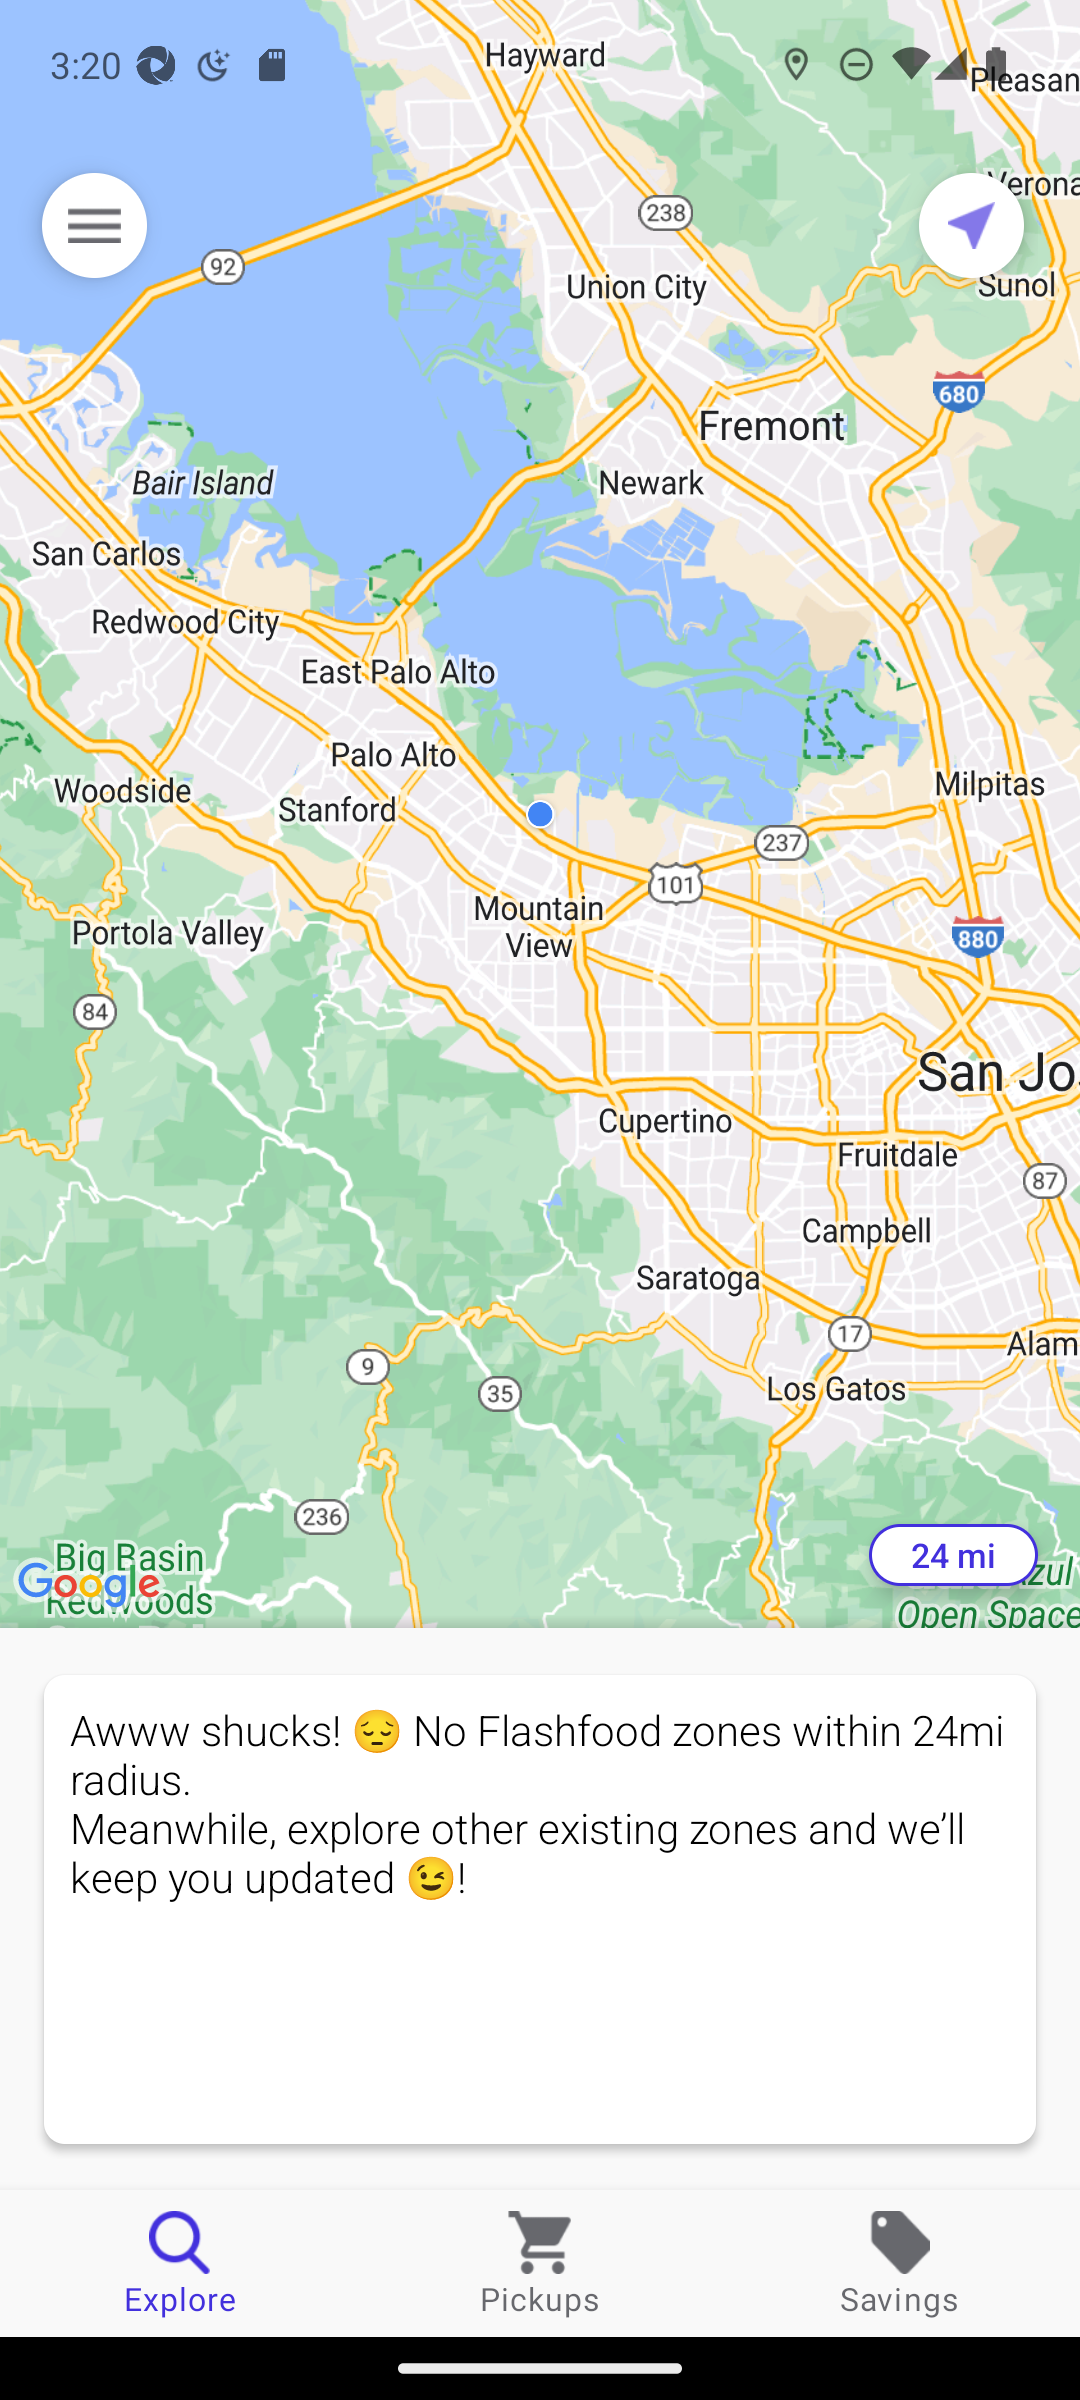  What do you see at coordinates (971, 225) in the screenshot?
I see `Current location` at bounding box center [971, 225].